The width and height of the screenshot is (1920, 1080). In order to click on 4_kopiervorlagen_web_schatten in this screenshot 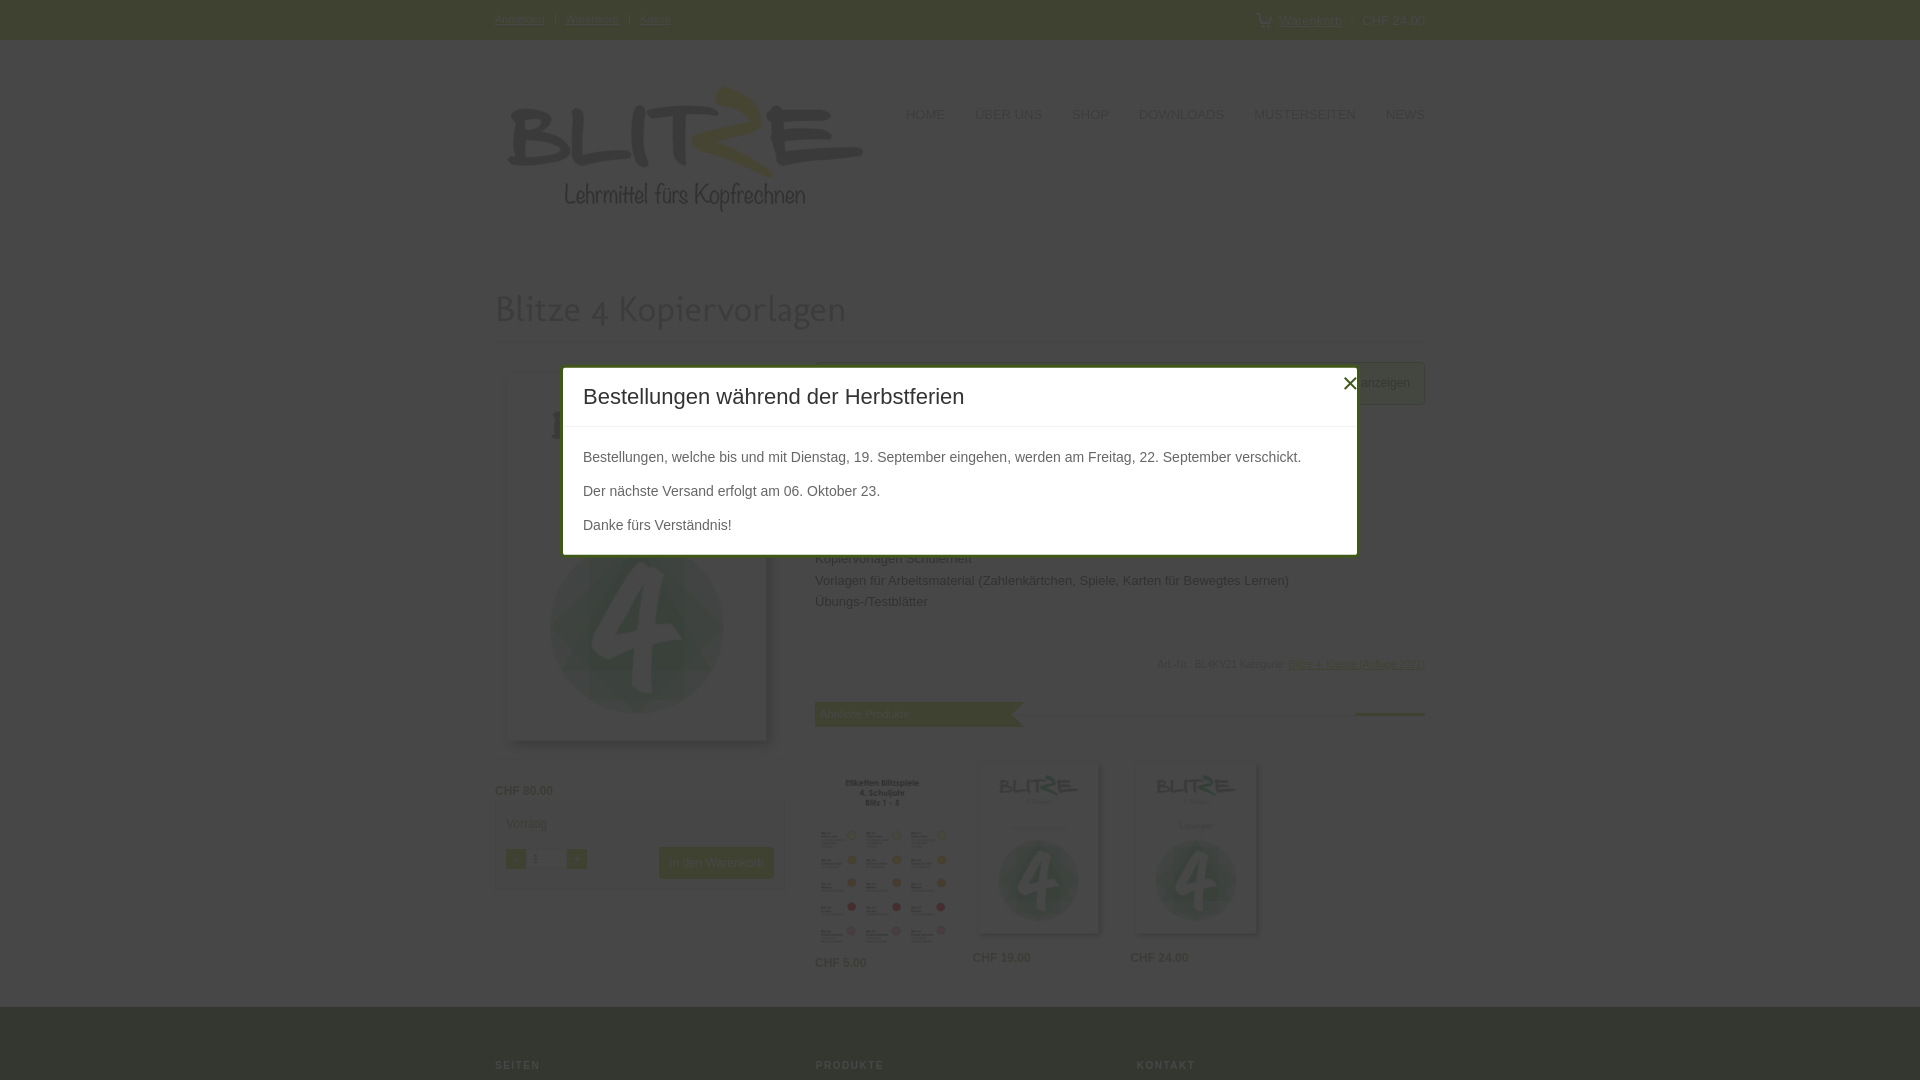, I will do `click(640, 561)`.